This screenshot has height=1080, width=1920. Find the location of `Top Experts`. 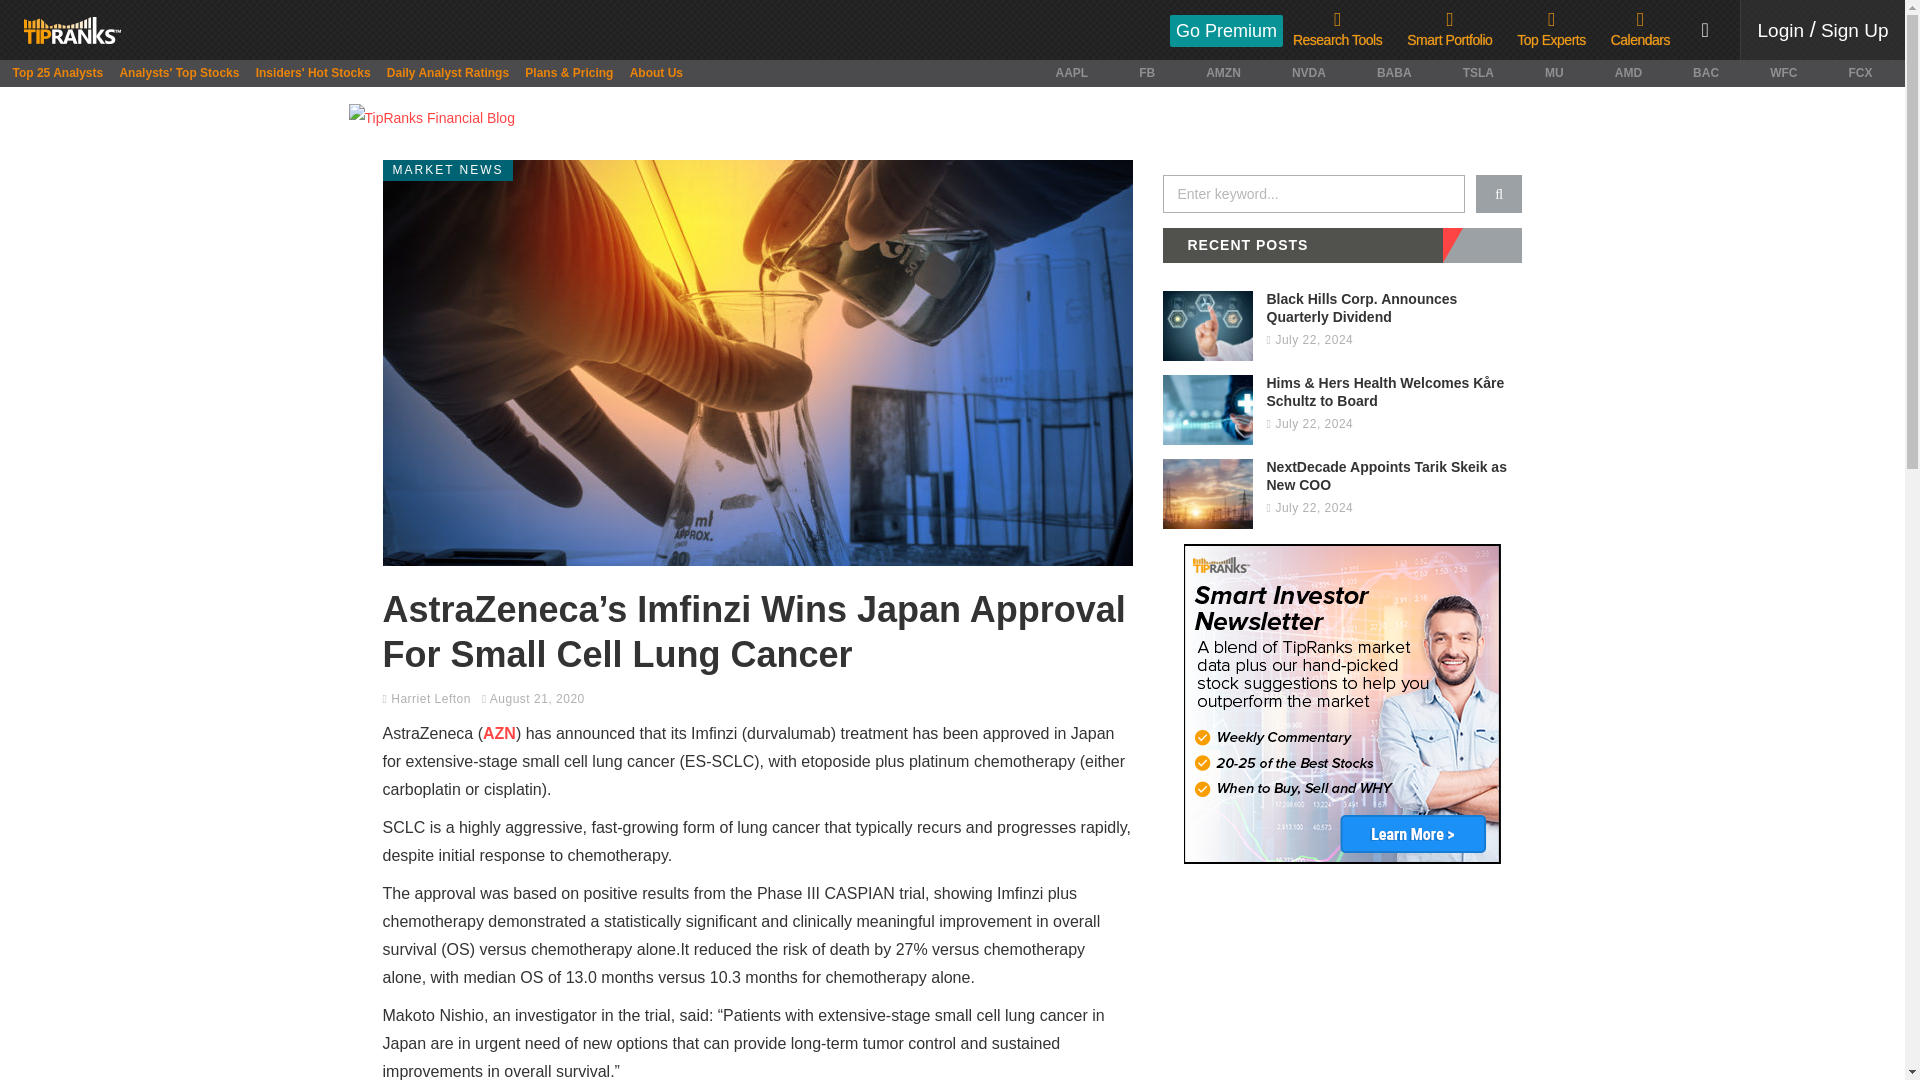

Top Experts is located at coordinates (1550, 30).